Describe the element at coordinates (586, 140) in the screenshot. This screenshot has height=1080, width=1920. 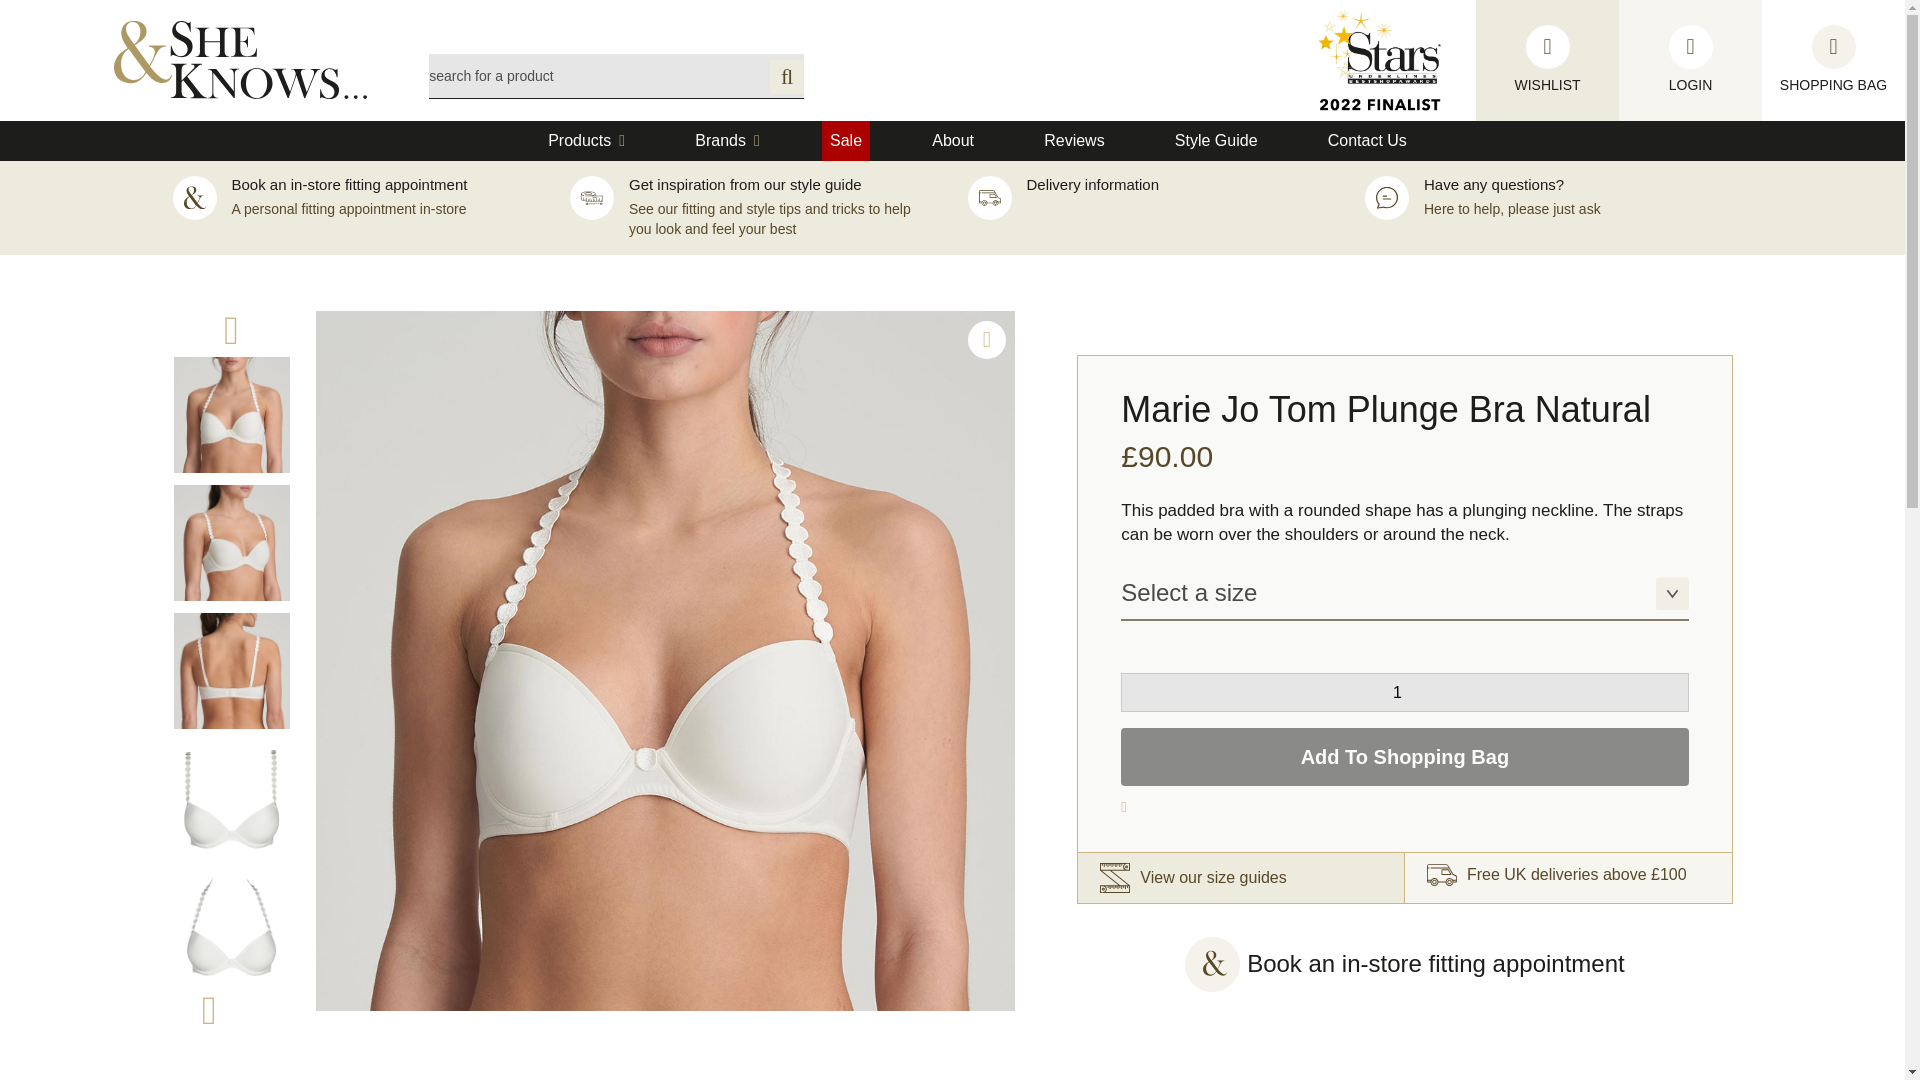
I see `Products` at that location.